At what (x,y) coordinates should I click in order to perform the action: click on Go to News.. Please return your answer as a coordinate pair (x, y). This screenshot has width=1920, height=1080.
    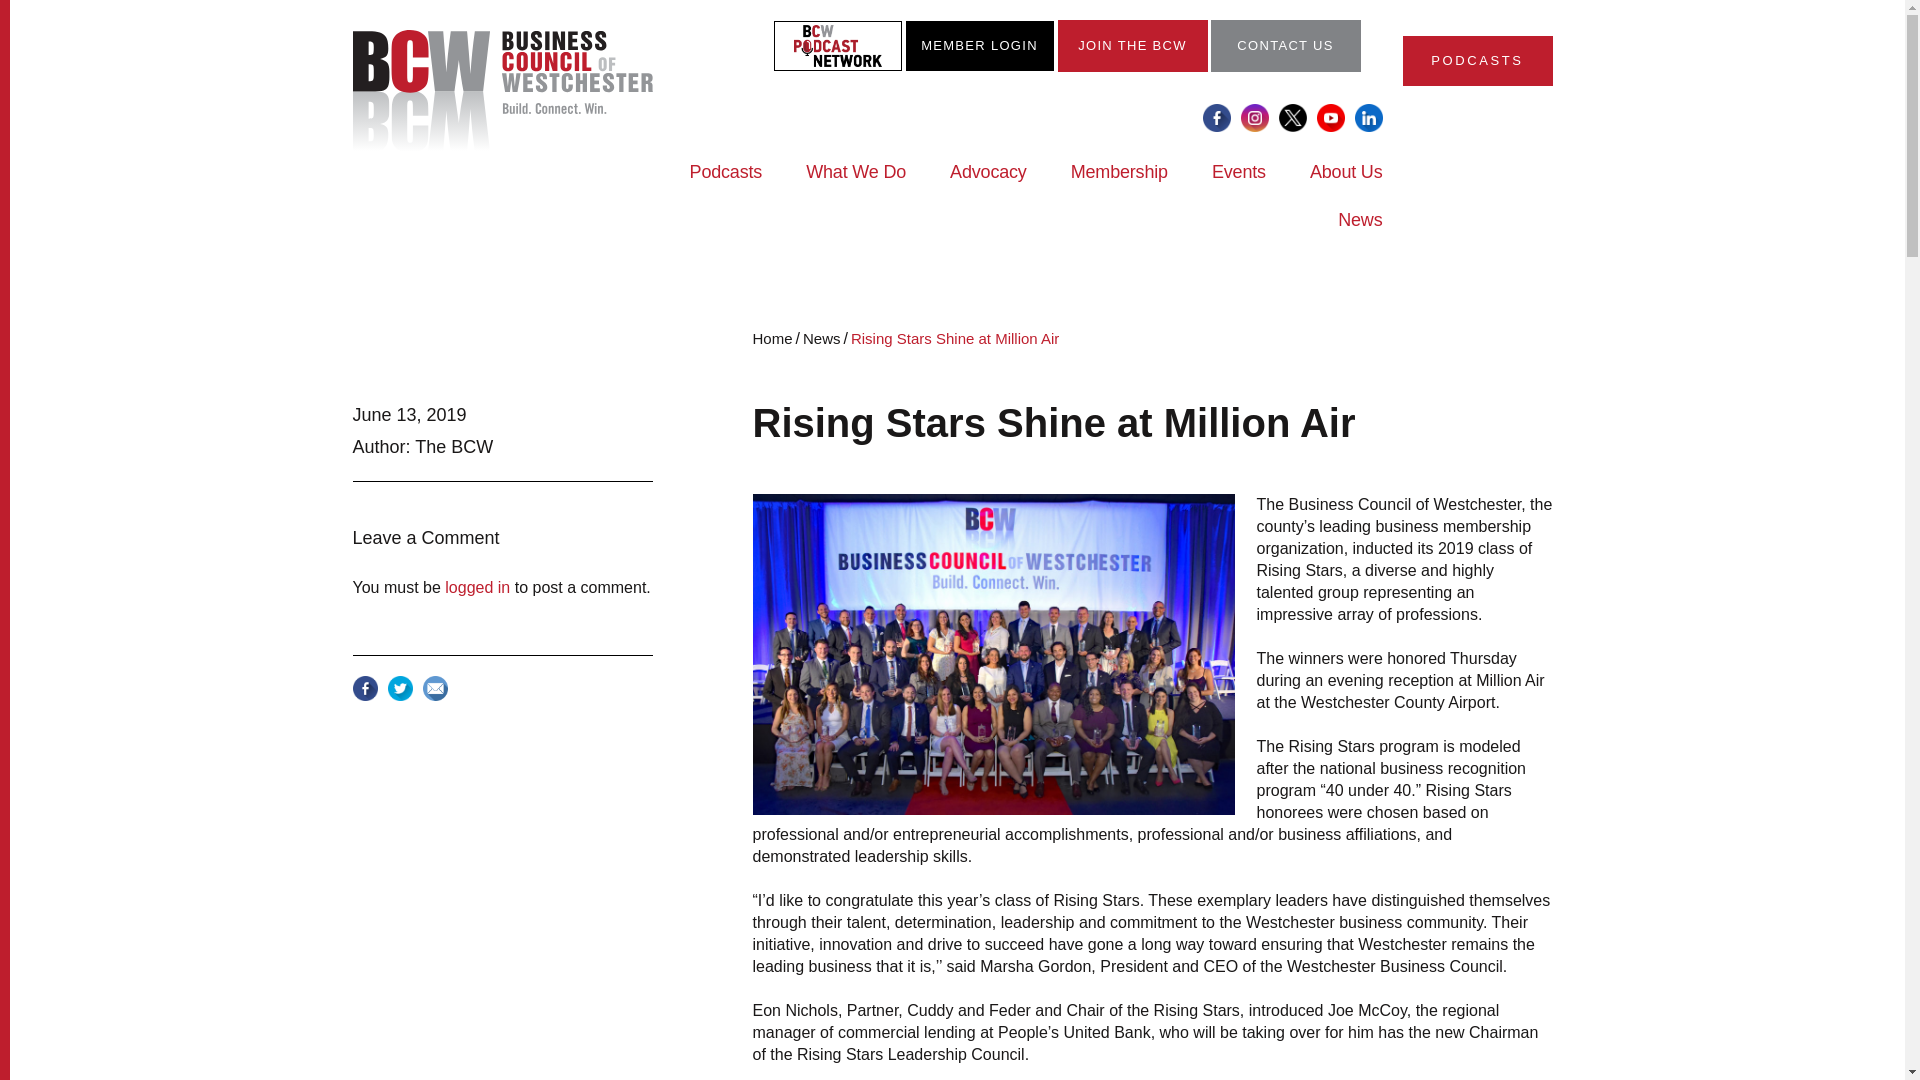
    Looking at the image, I should click on (822, 338).